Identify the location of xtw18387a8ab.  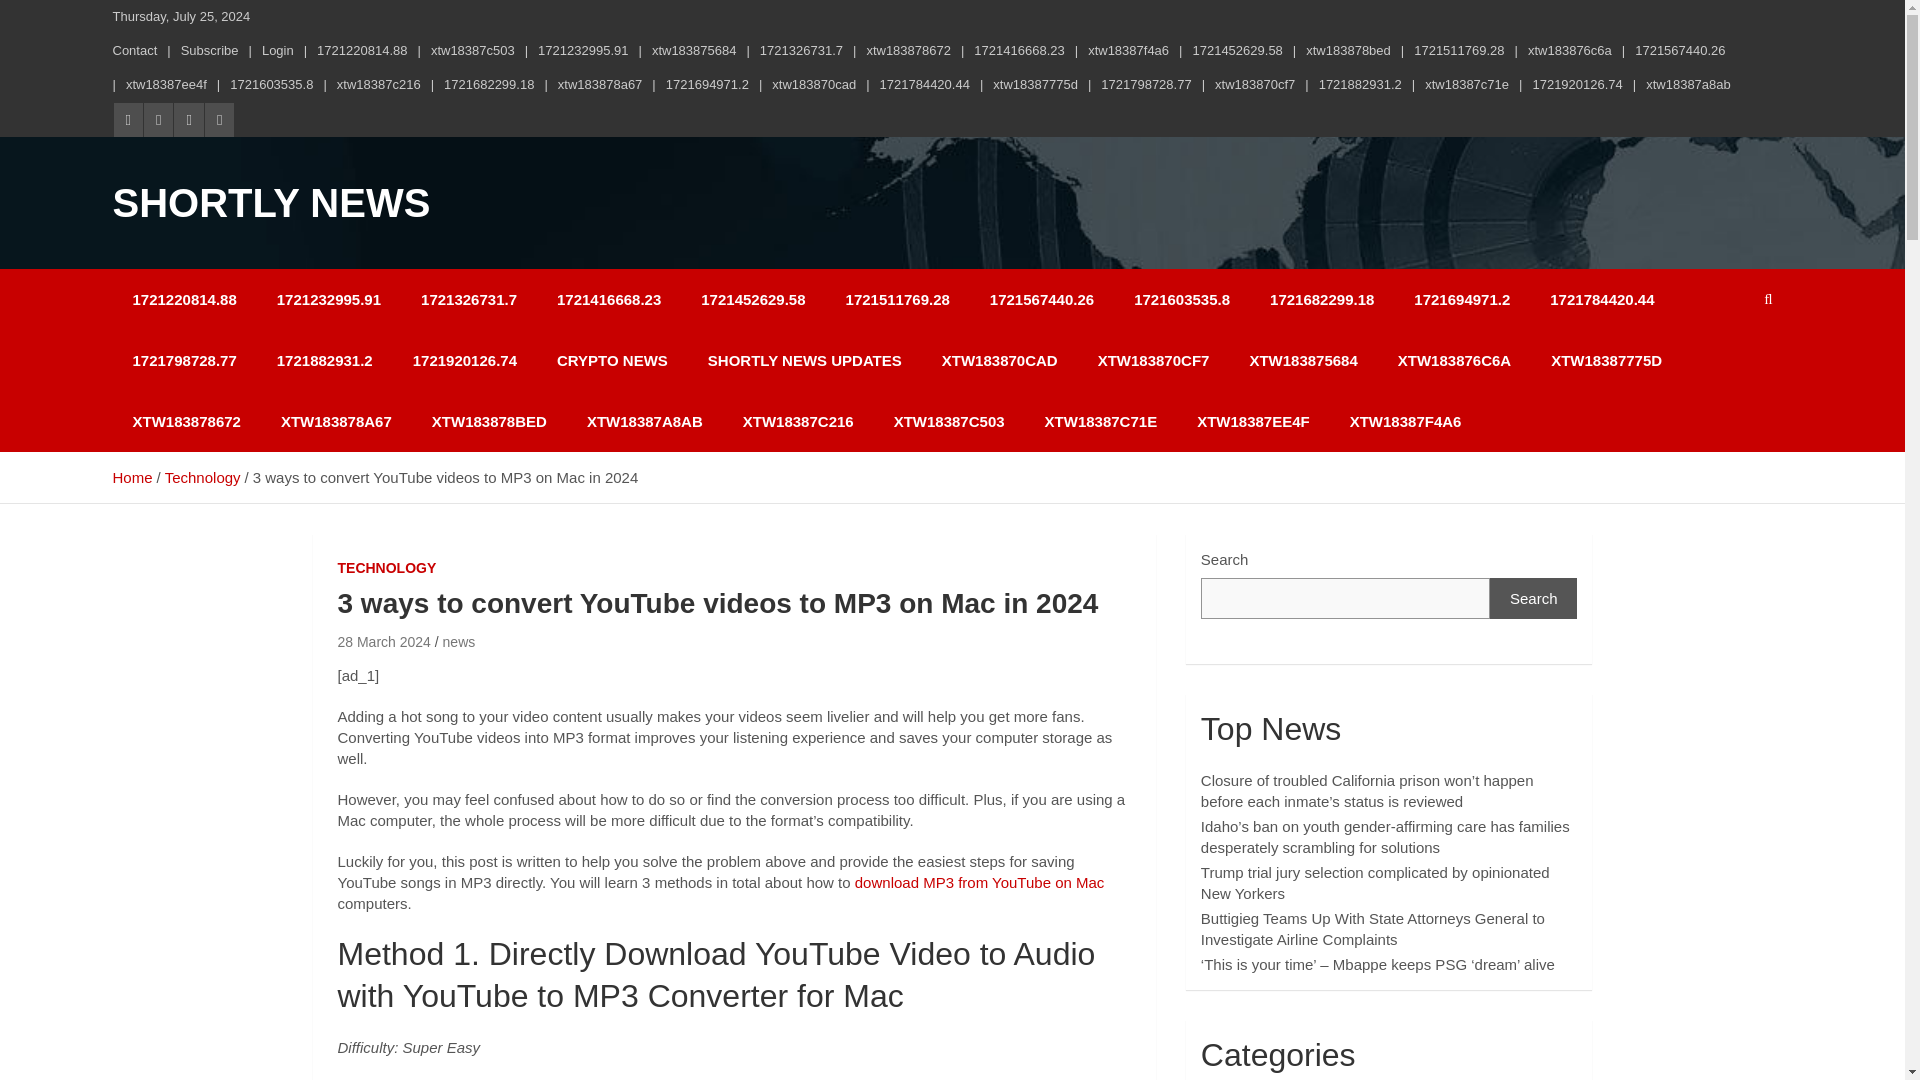
(1688, 84).